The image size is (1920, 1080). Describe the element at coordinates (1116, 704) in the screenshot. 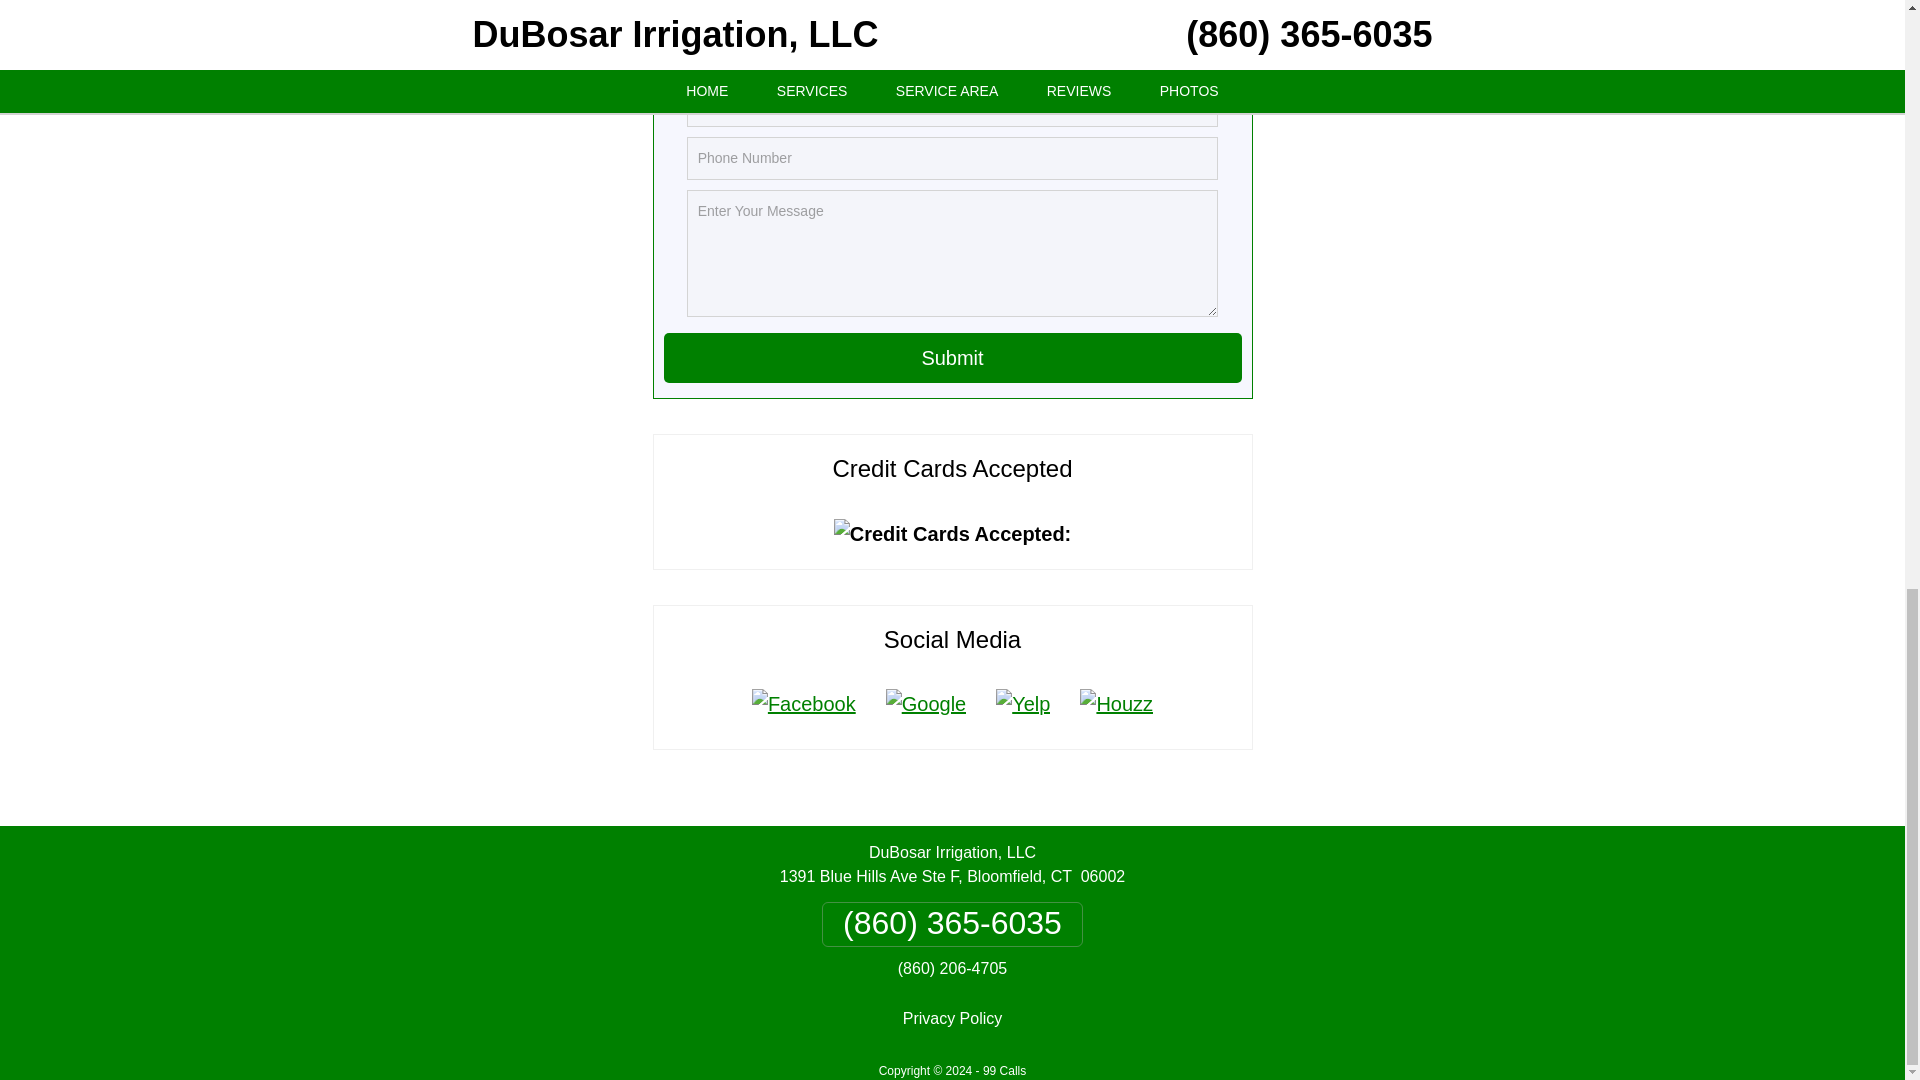

I see `Houzz` at that location.